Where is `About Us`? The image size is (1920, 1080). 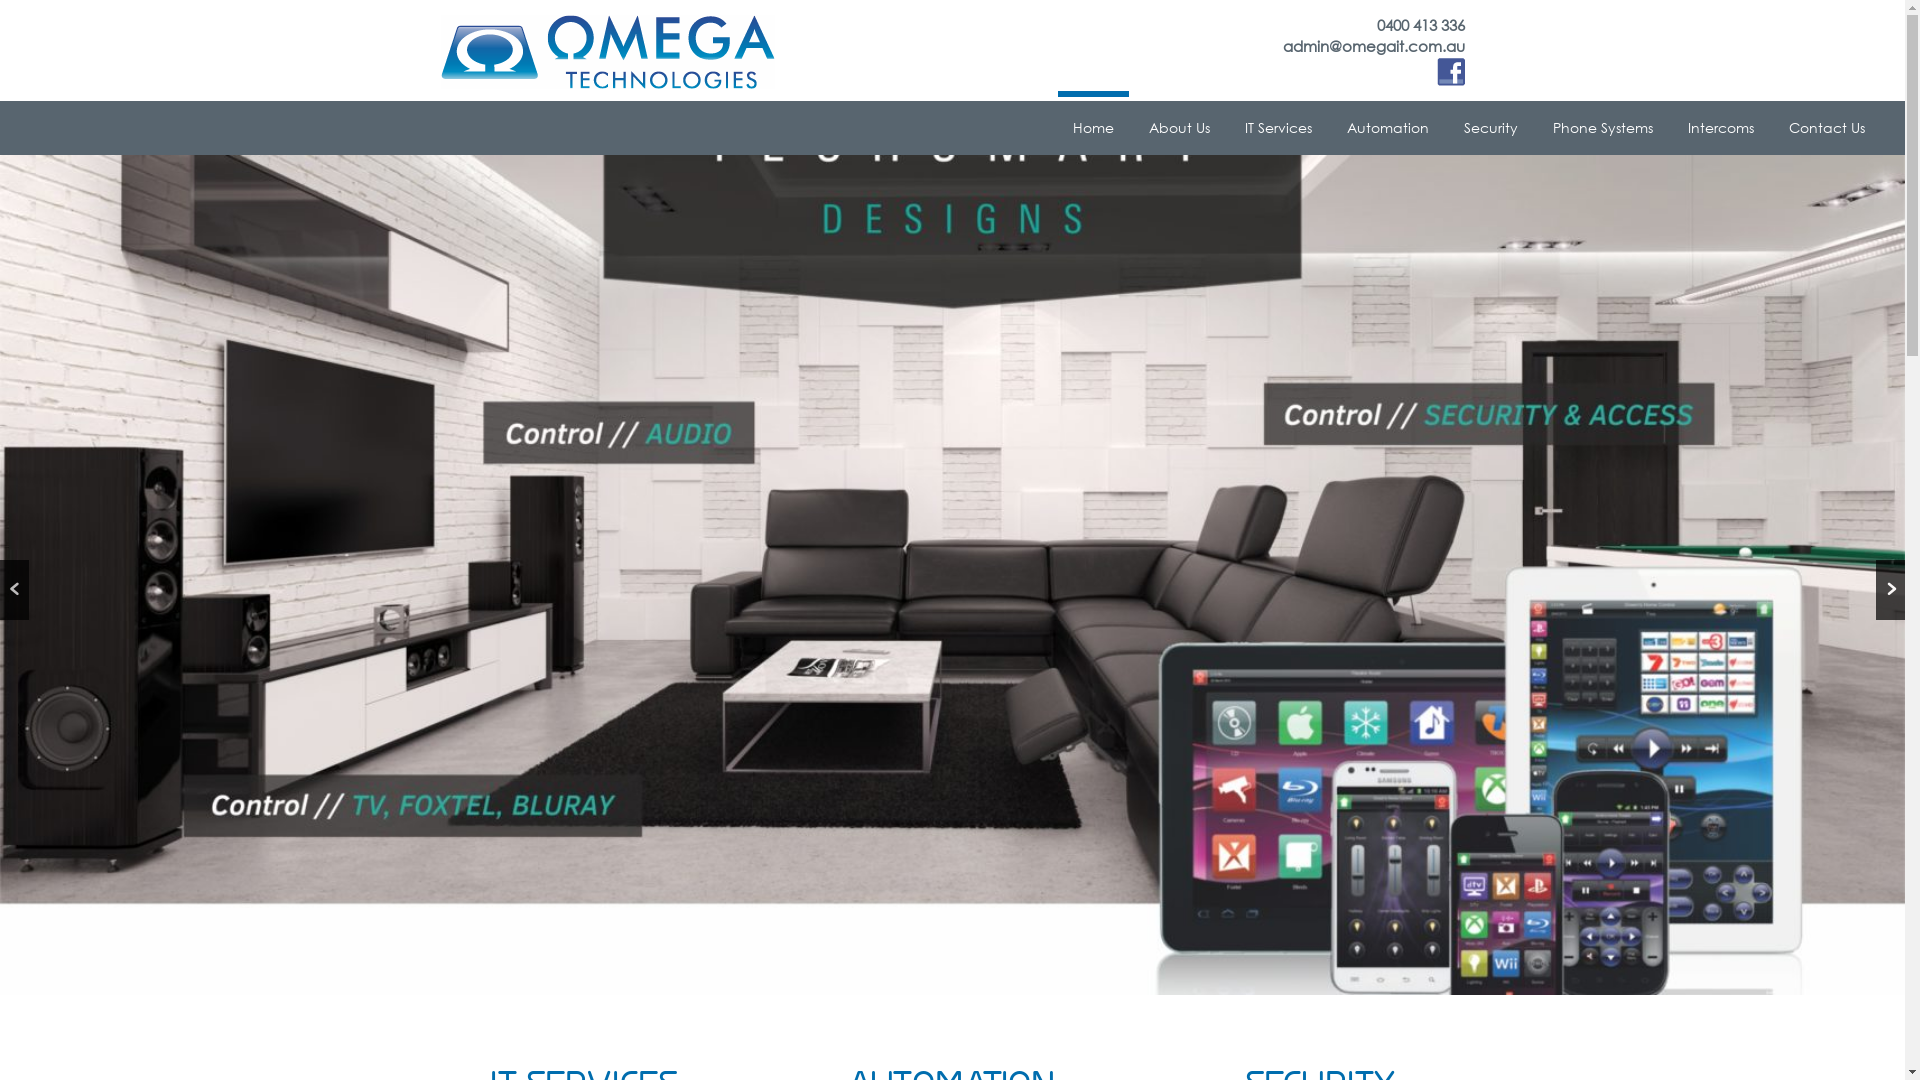 About Us is located at coordinates (1180, 128).